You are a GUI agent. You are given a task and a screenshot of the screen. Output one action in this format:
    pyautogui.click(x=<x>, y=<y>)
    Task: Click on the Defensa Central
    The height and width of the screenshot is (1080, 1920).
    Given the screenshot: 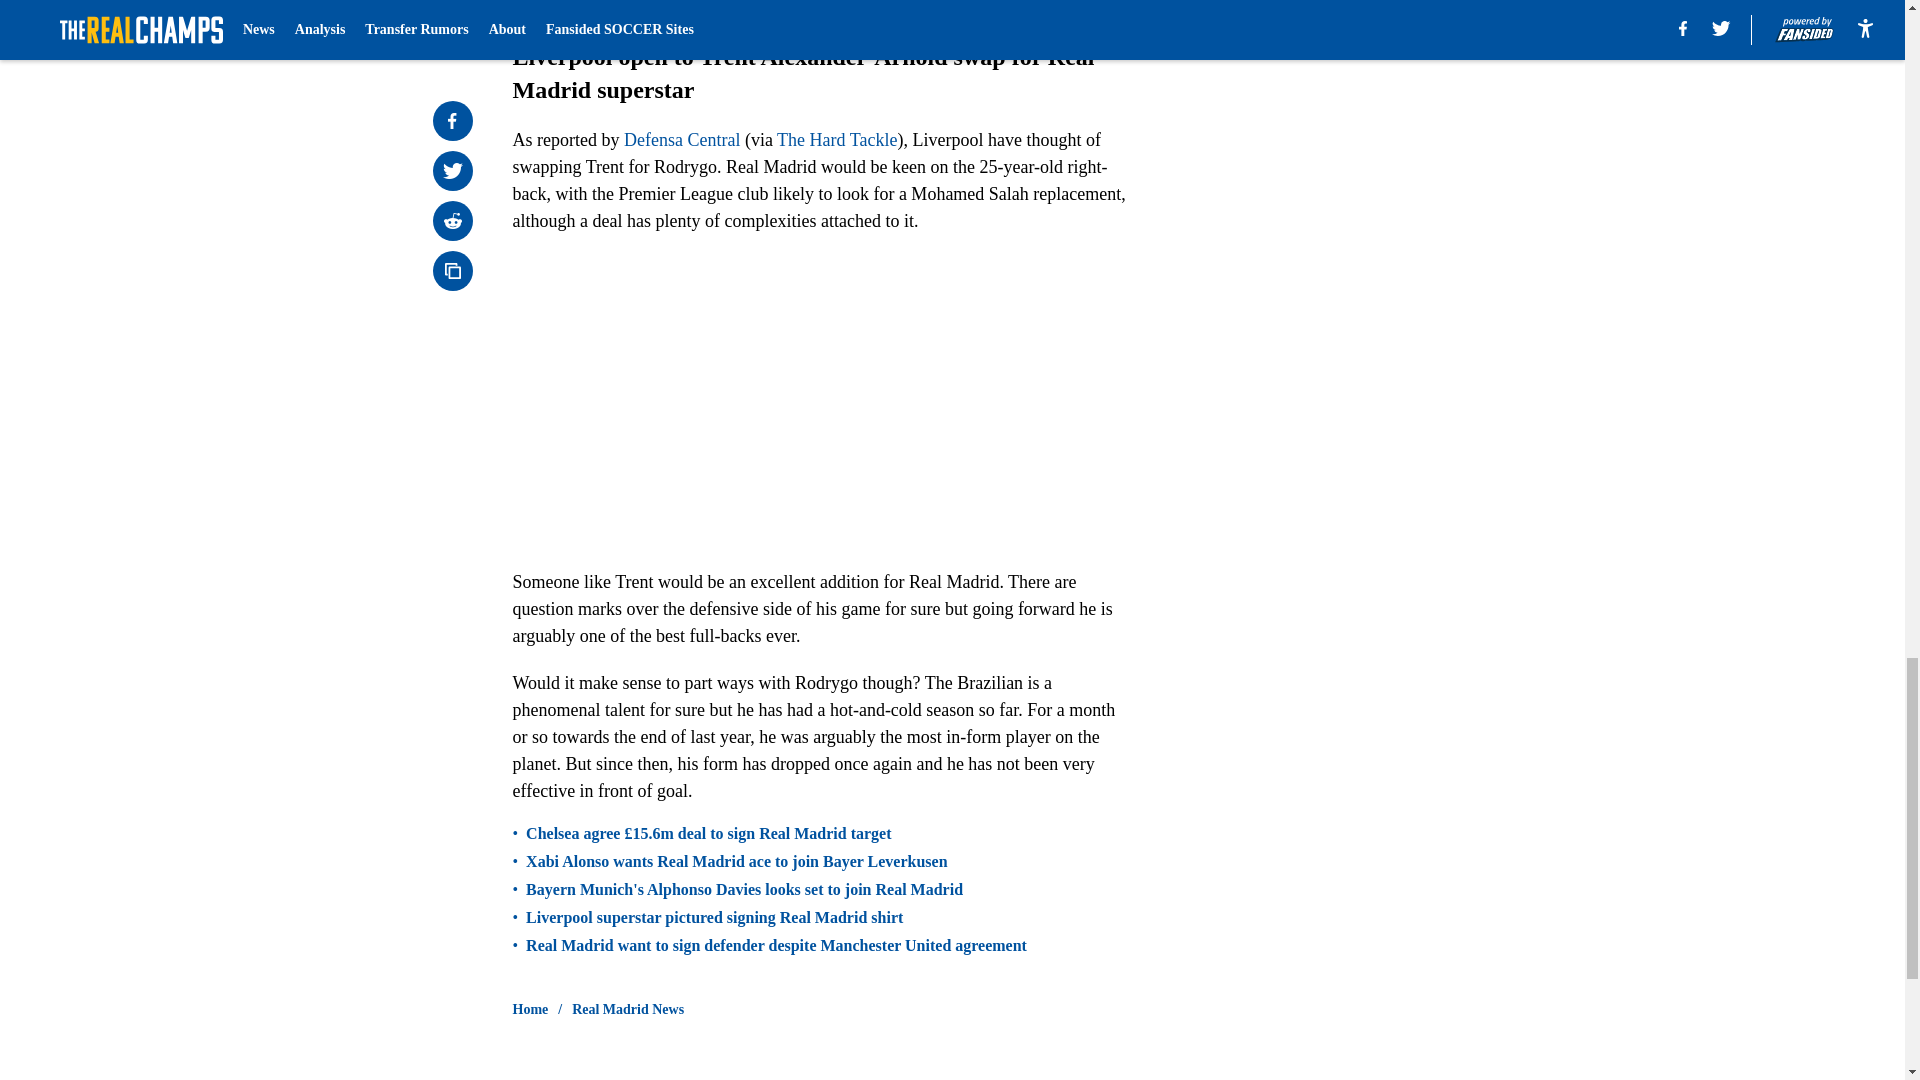 What is the action you would take?
    pyautogui.click(x=682, y=140)
    